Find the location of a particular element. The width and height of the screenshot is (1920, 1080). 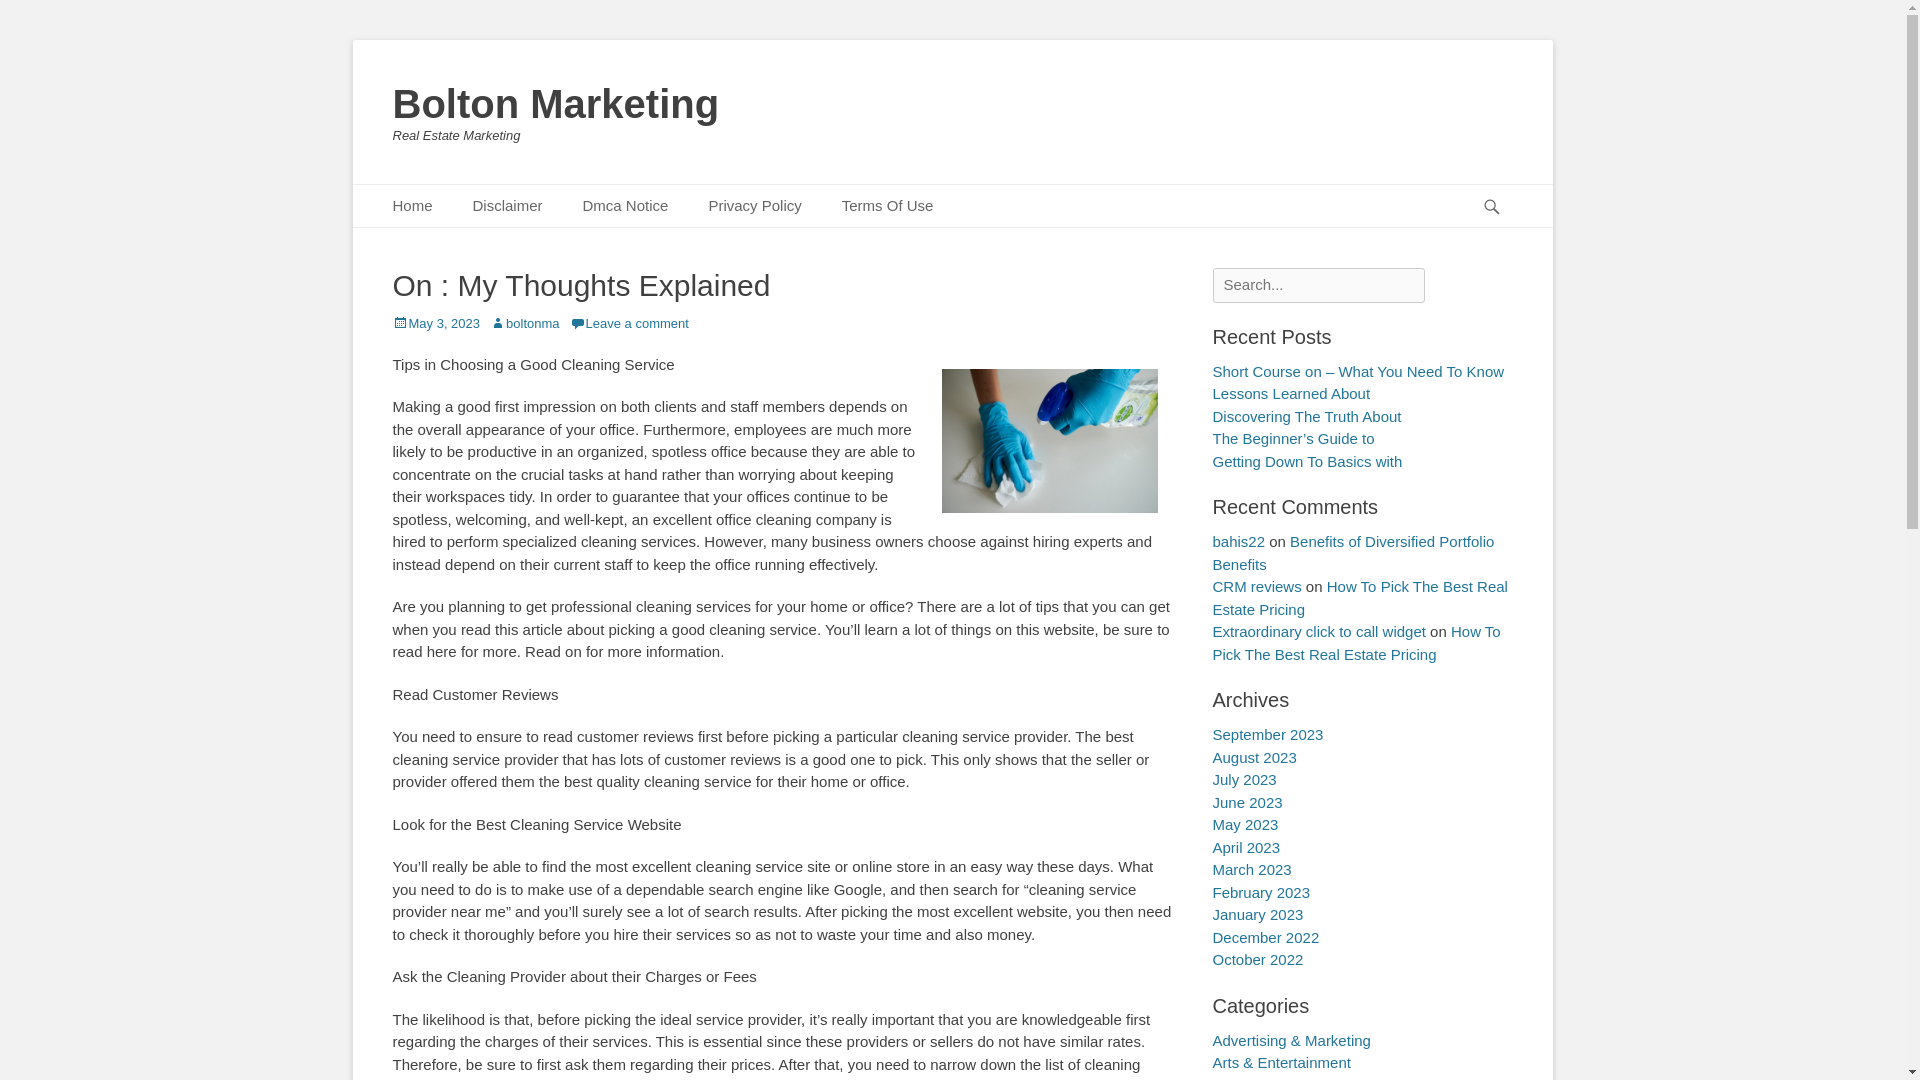

boltonma is located at coordinates (524, 323).